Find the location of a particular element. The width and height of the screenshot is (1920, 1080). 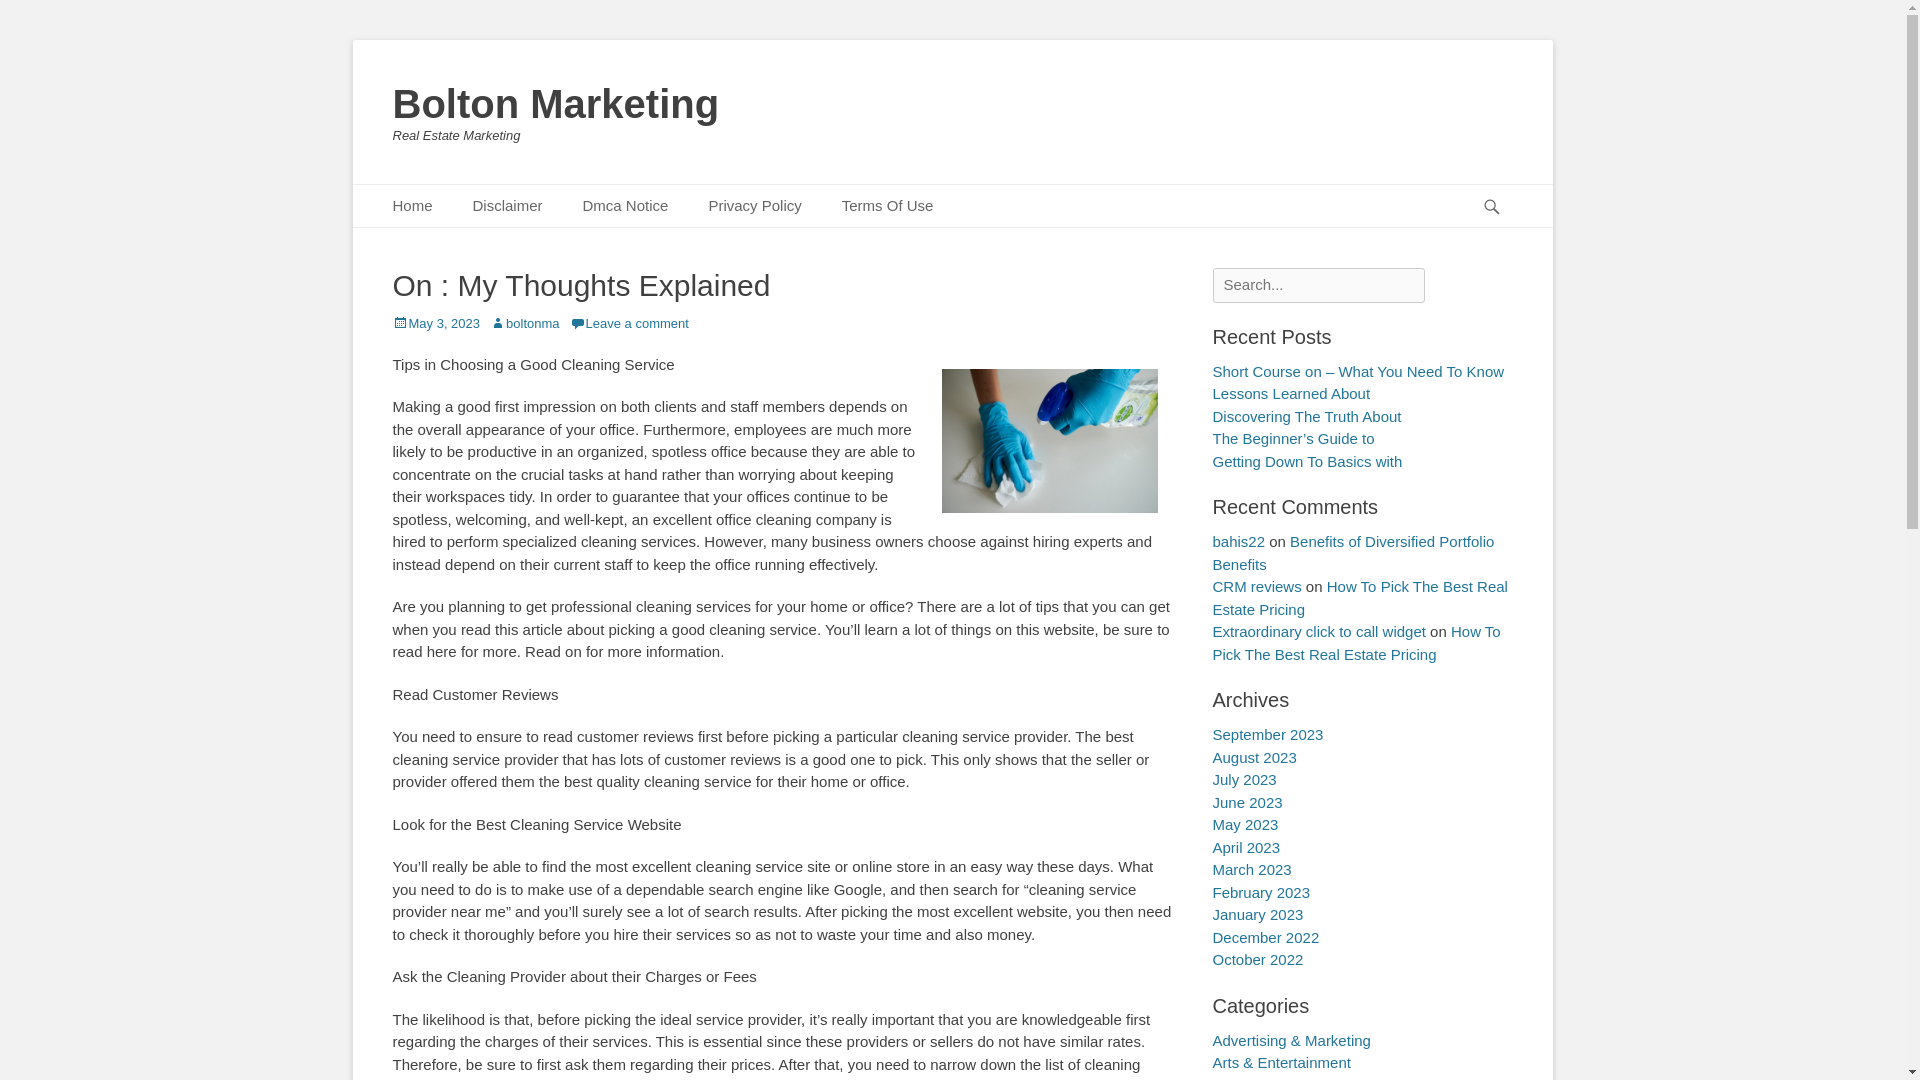

boltonma is located at coordinates (524, 323).